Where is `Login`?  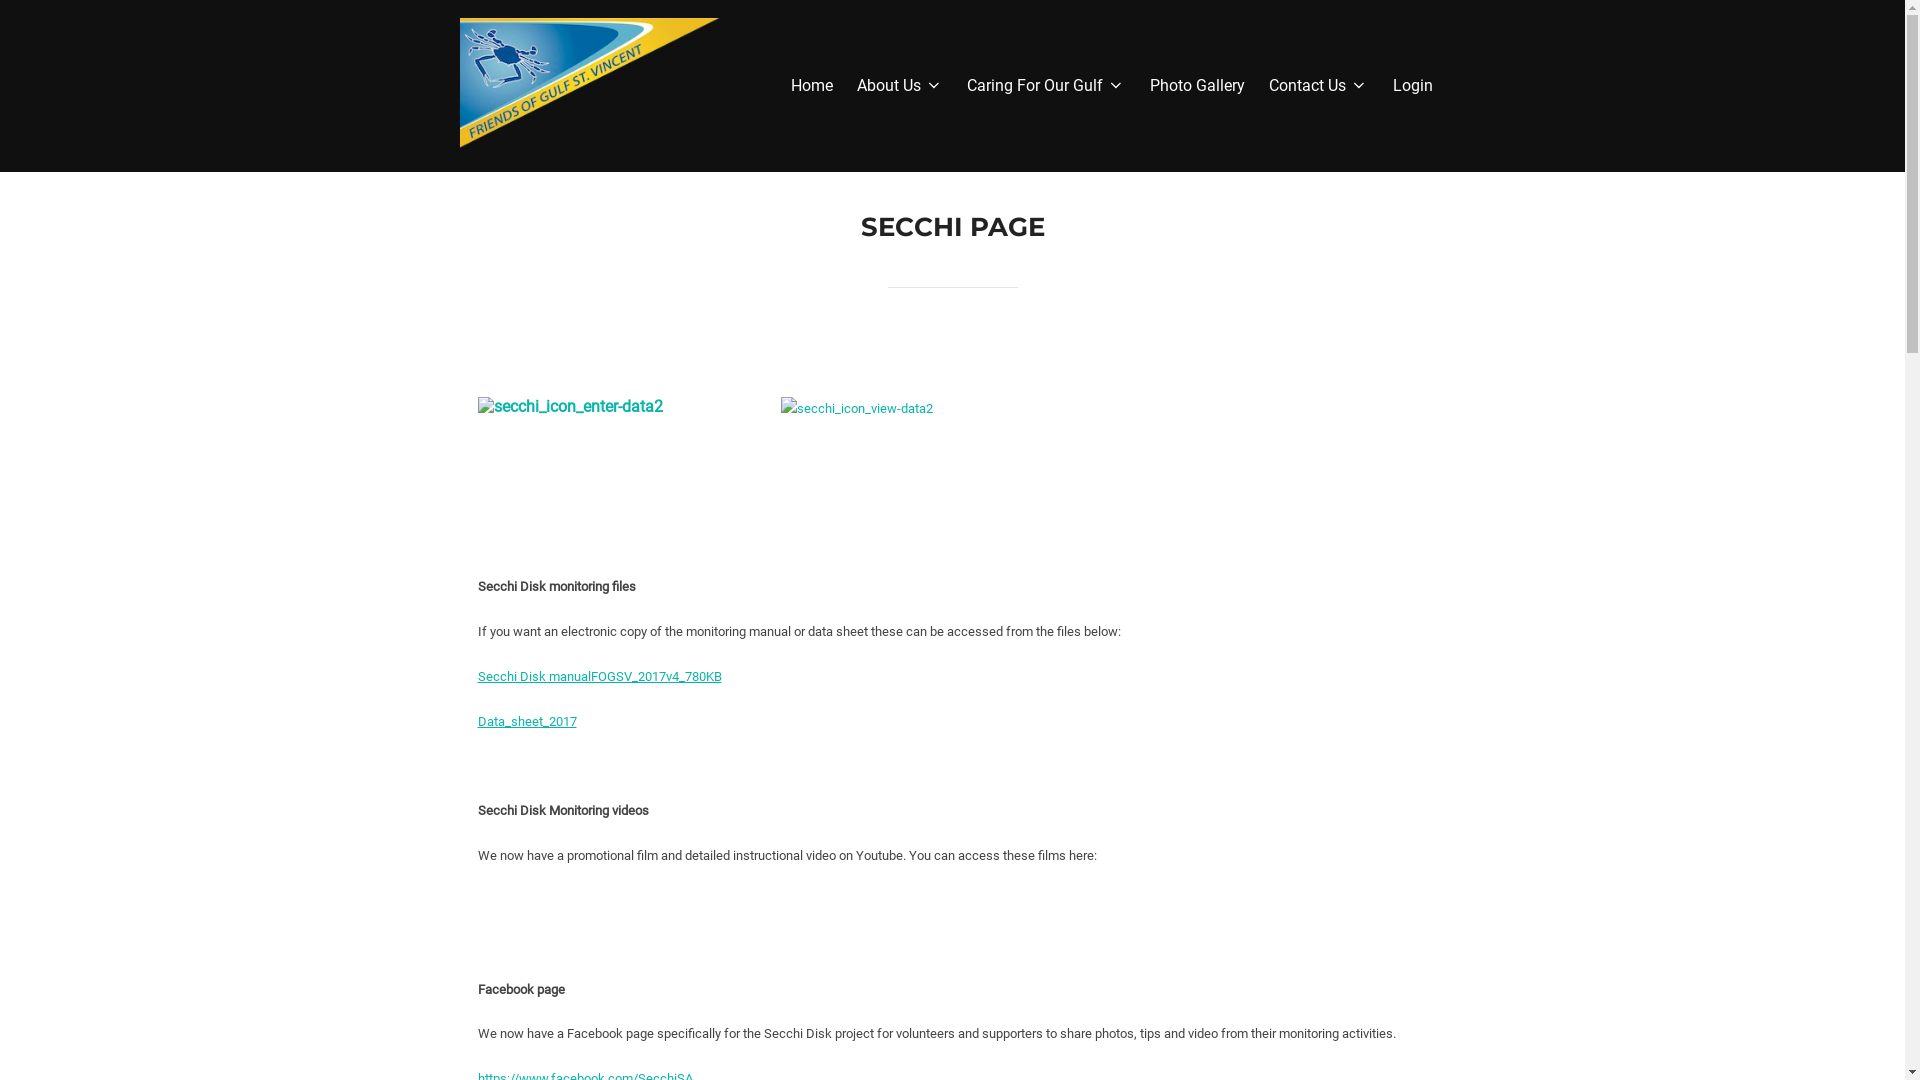
Login is located at coordinates (1412, 86).